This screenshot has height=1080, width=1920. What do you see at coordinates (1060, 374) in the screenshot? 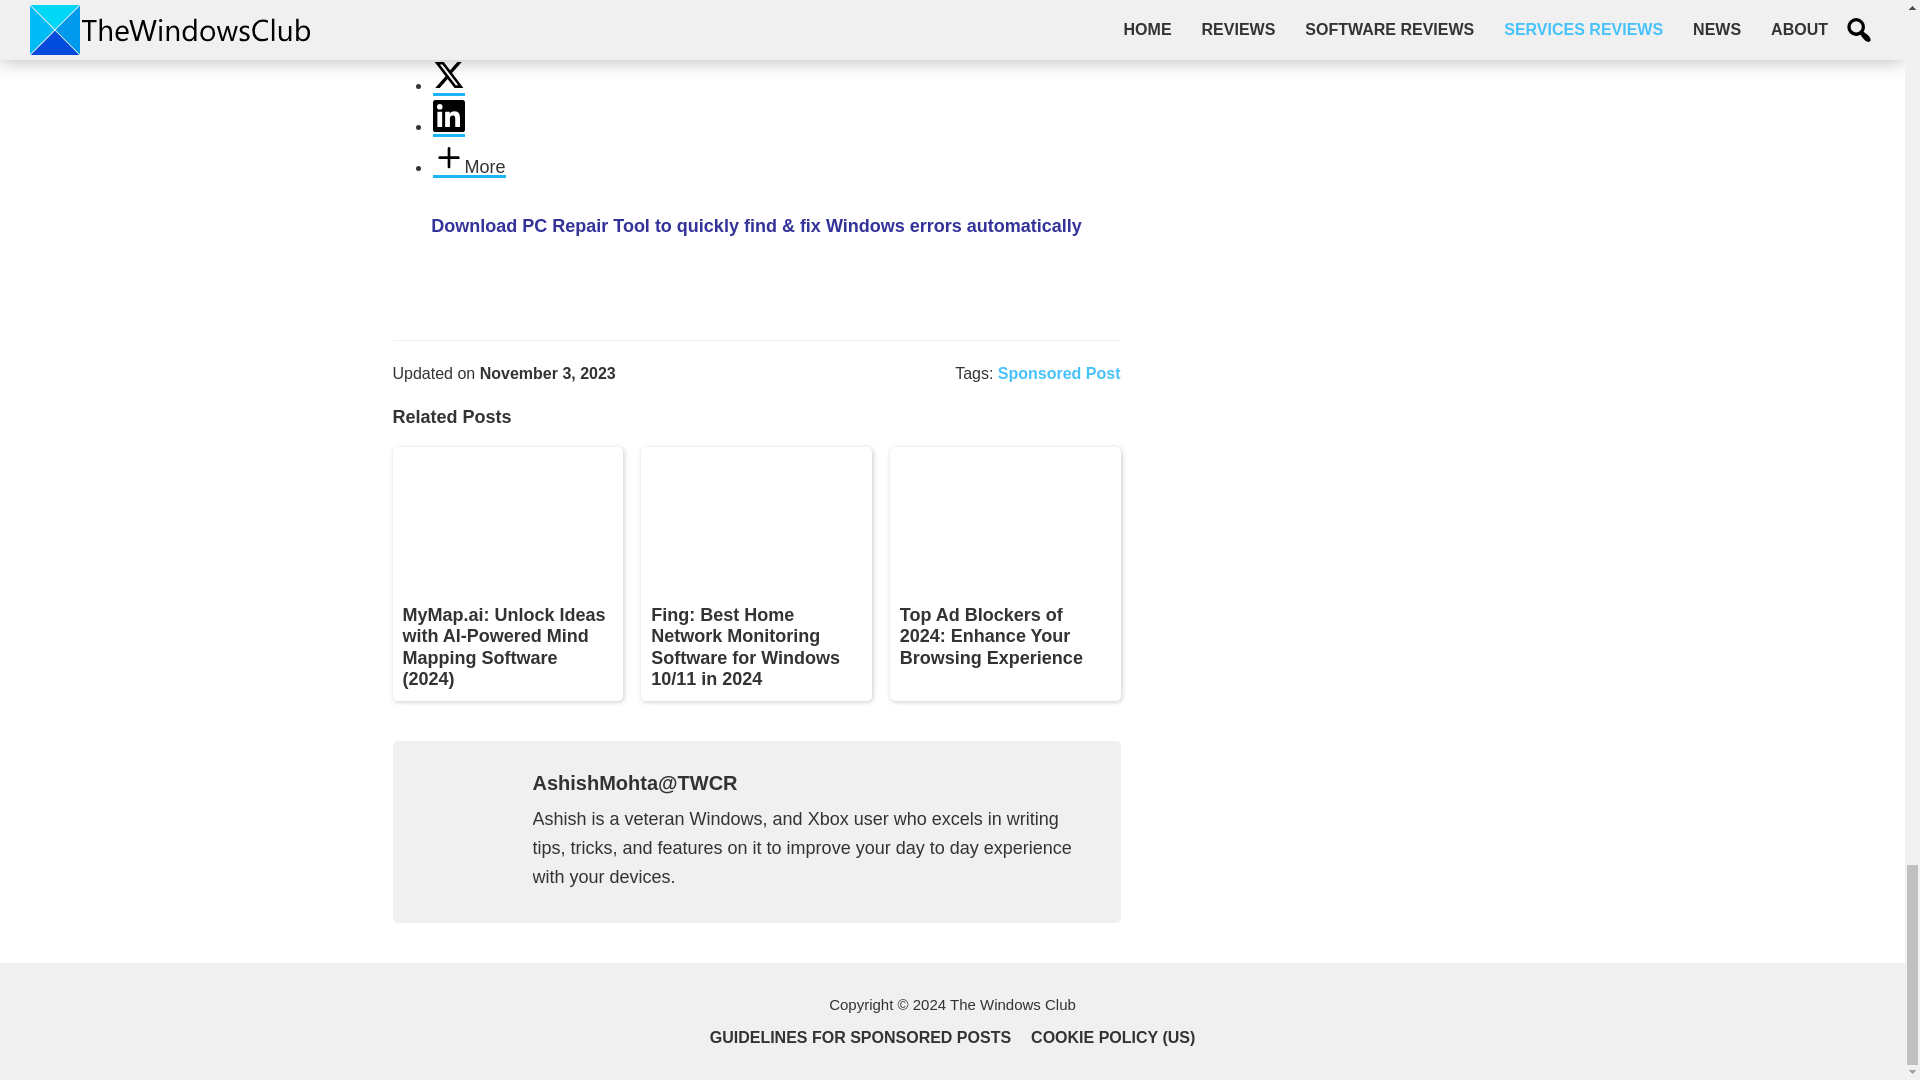
I see `Sponsored Post` at bounding box center [1060, 374].